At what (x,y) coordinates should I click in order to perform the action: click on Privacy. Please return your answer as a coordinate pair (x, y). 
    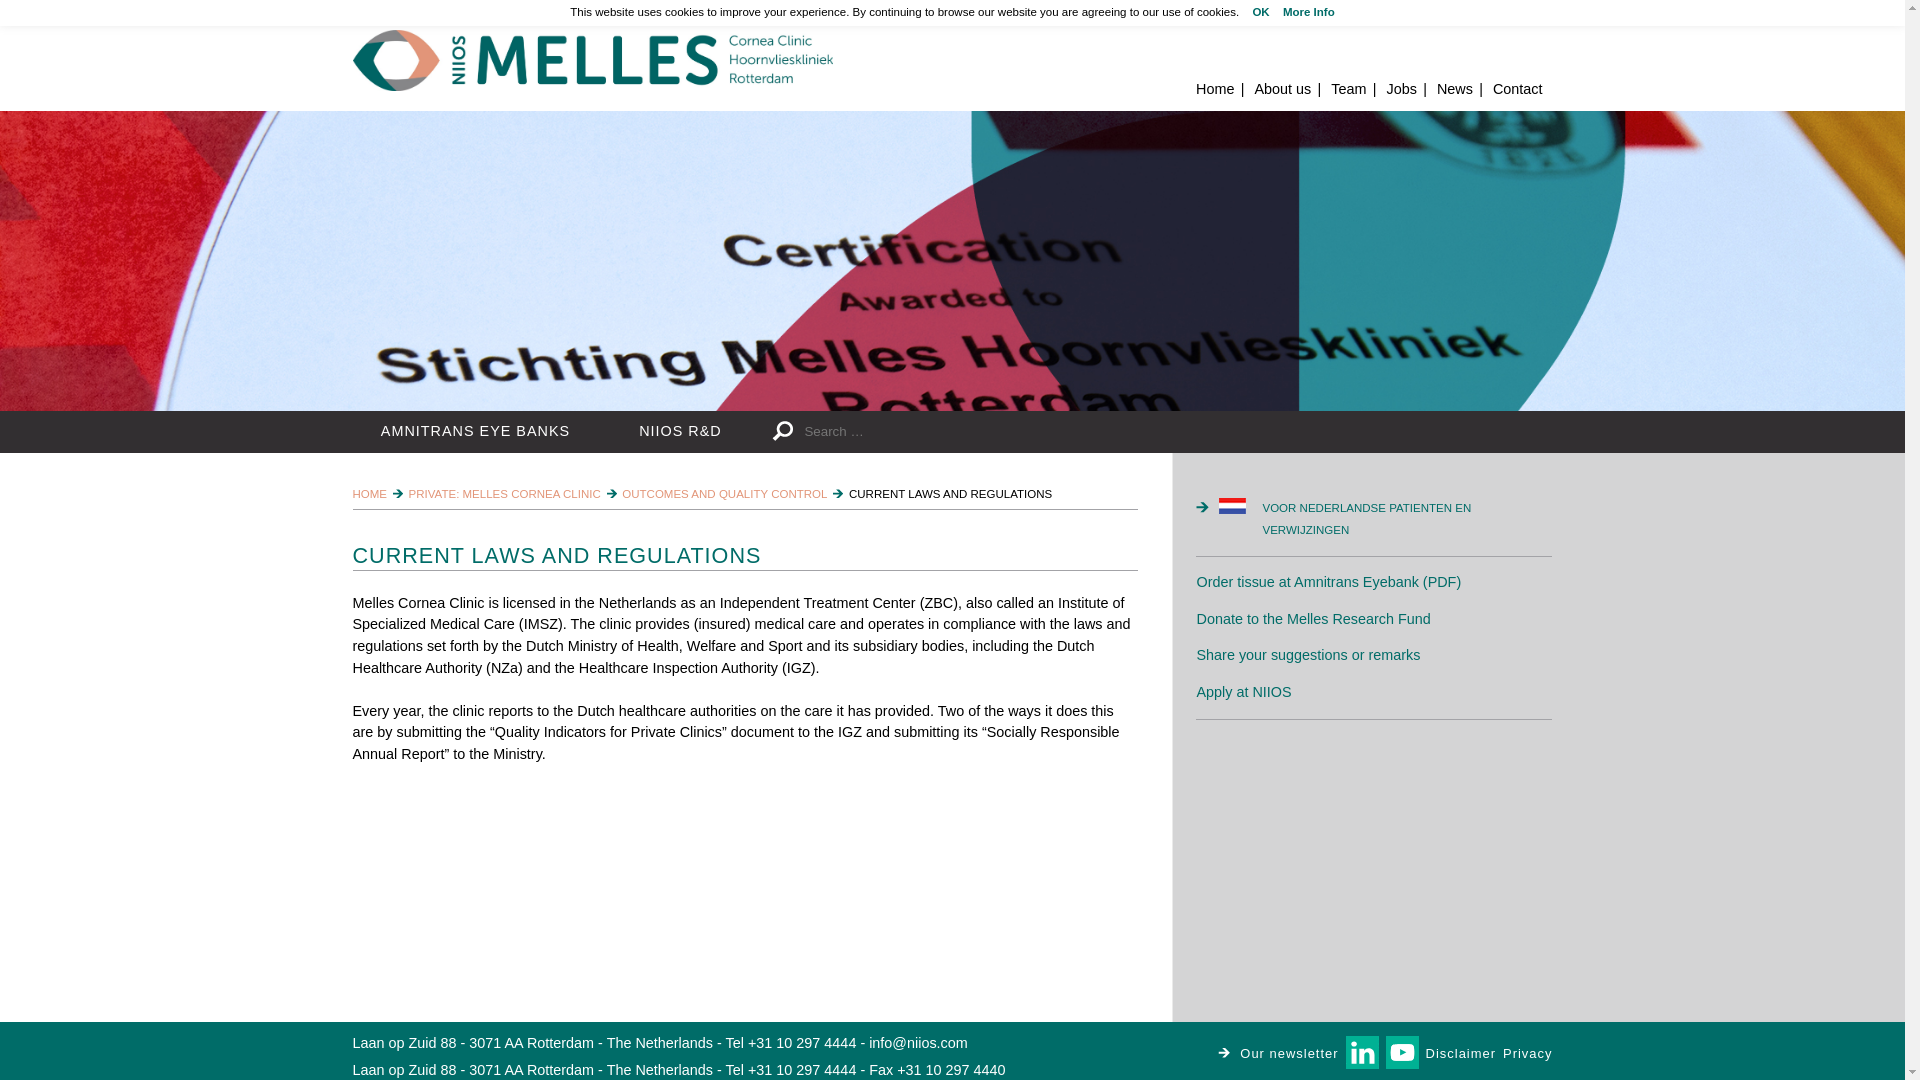
    Looking at the image, I should click on (1527, 1052).